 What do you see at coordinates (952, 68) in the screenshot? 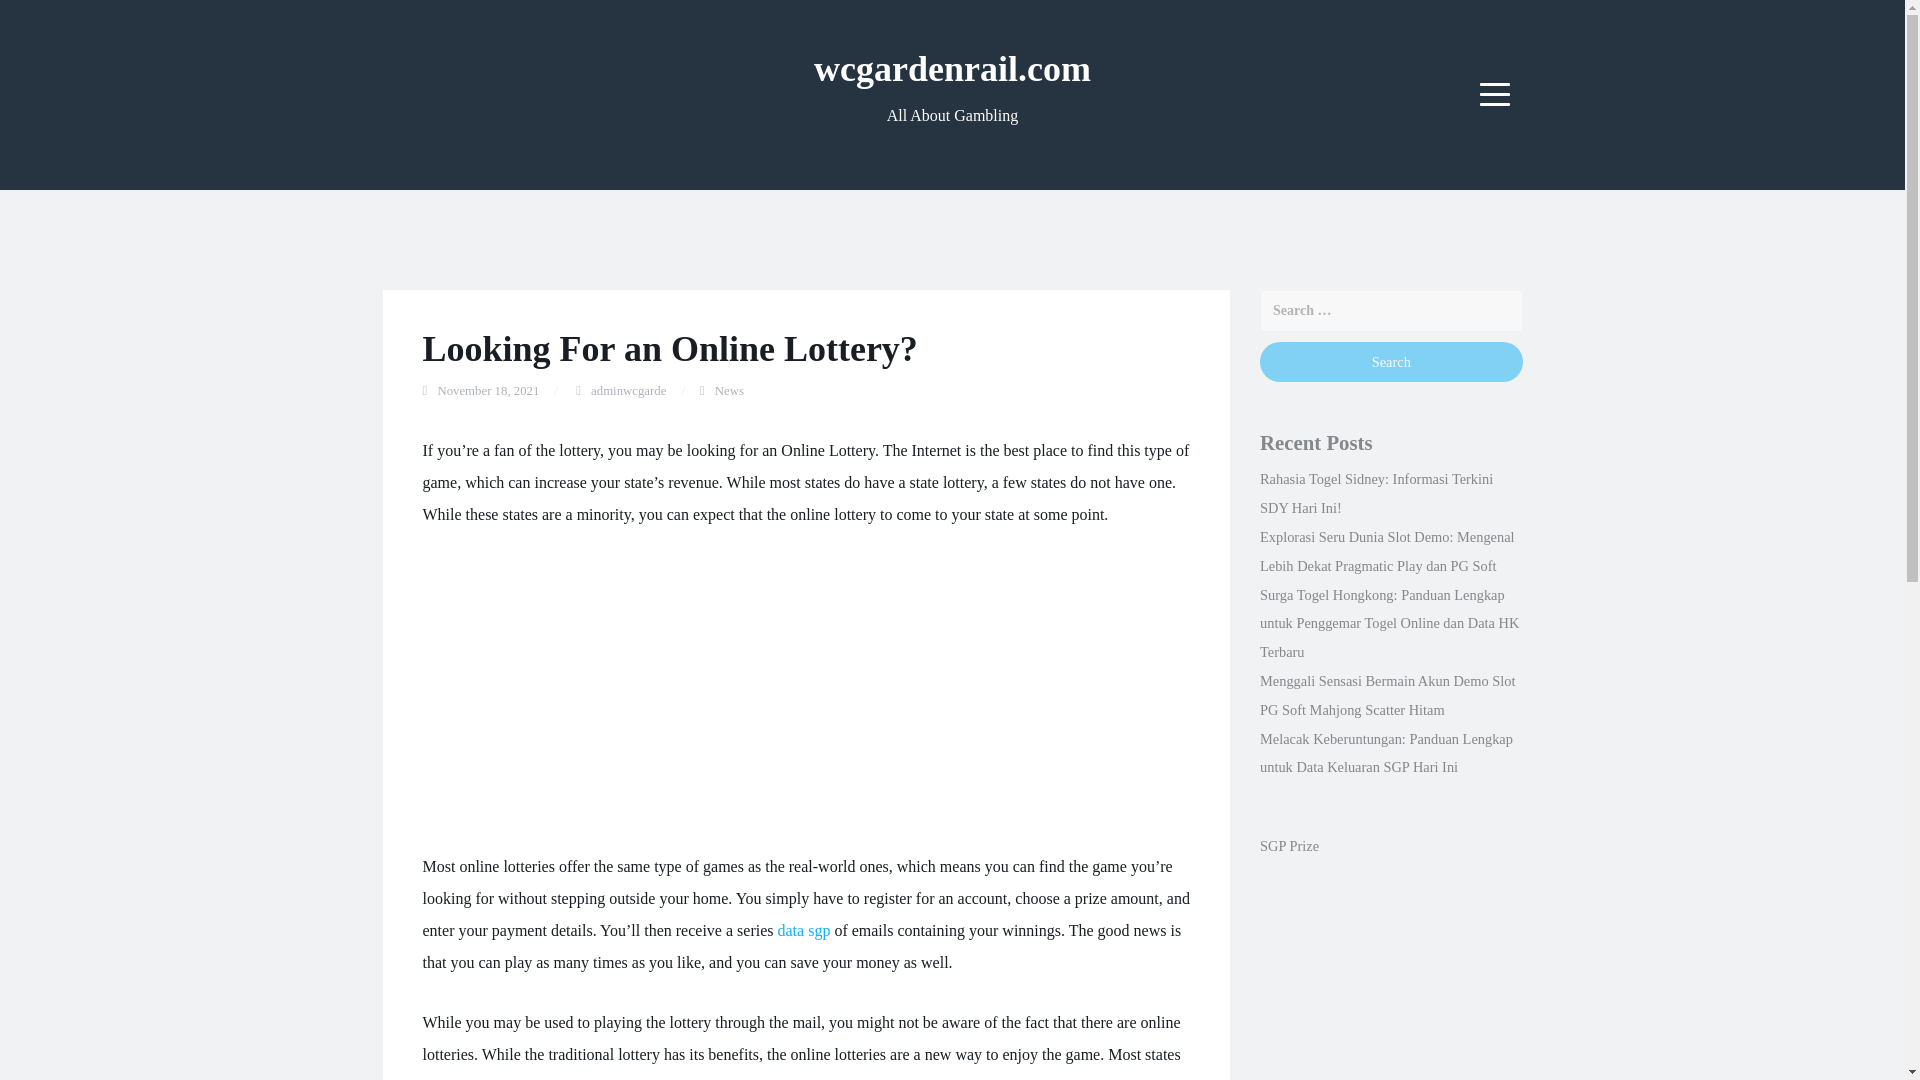
I see `wcgardenrail.com` at bounding box center [952, 68].